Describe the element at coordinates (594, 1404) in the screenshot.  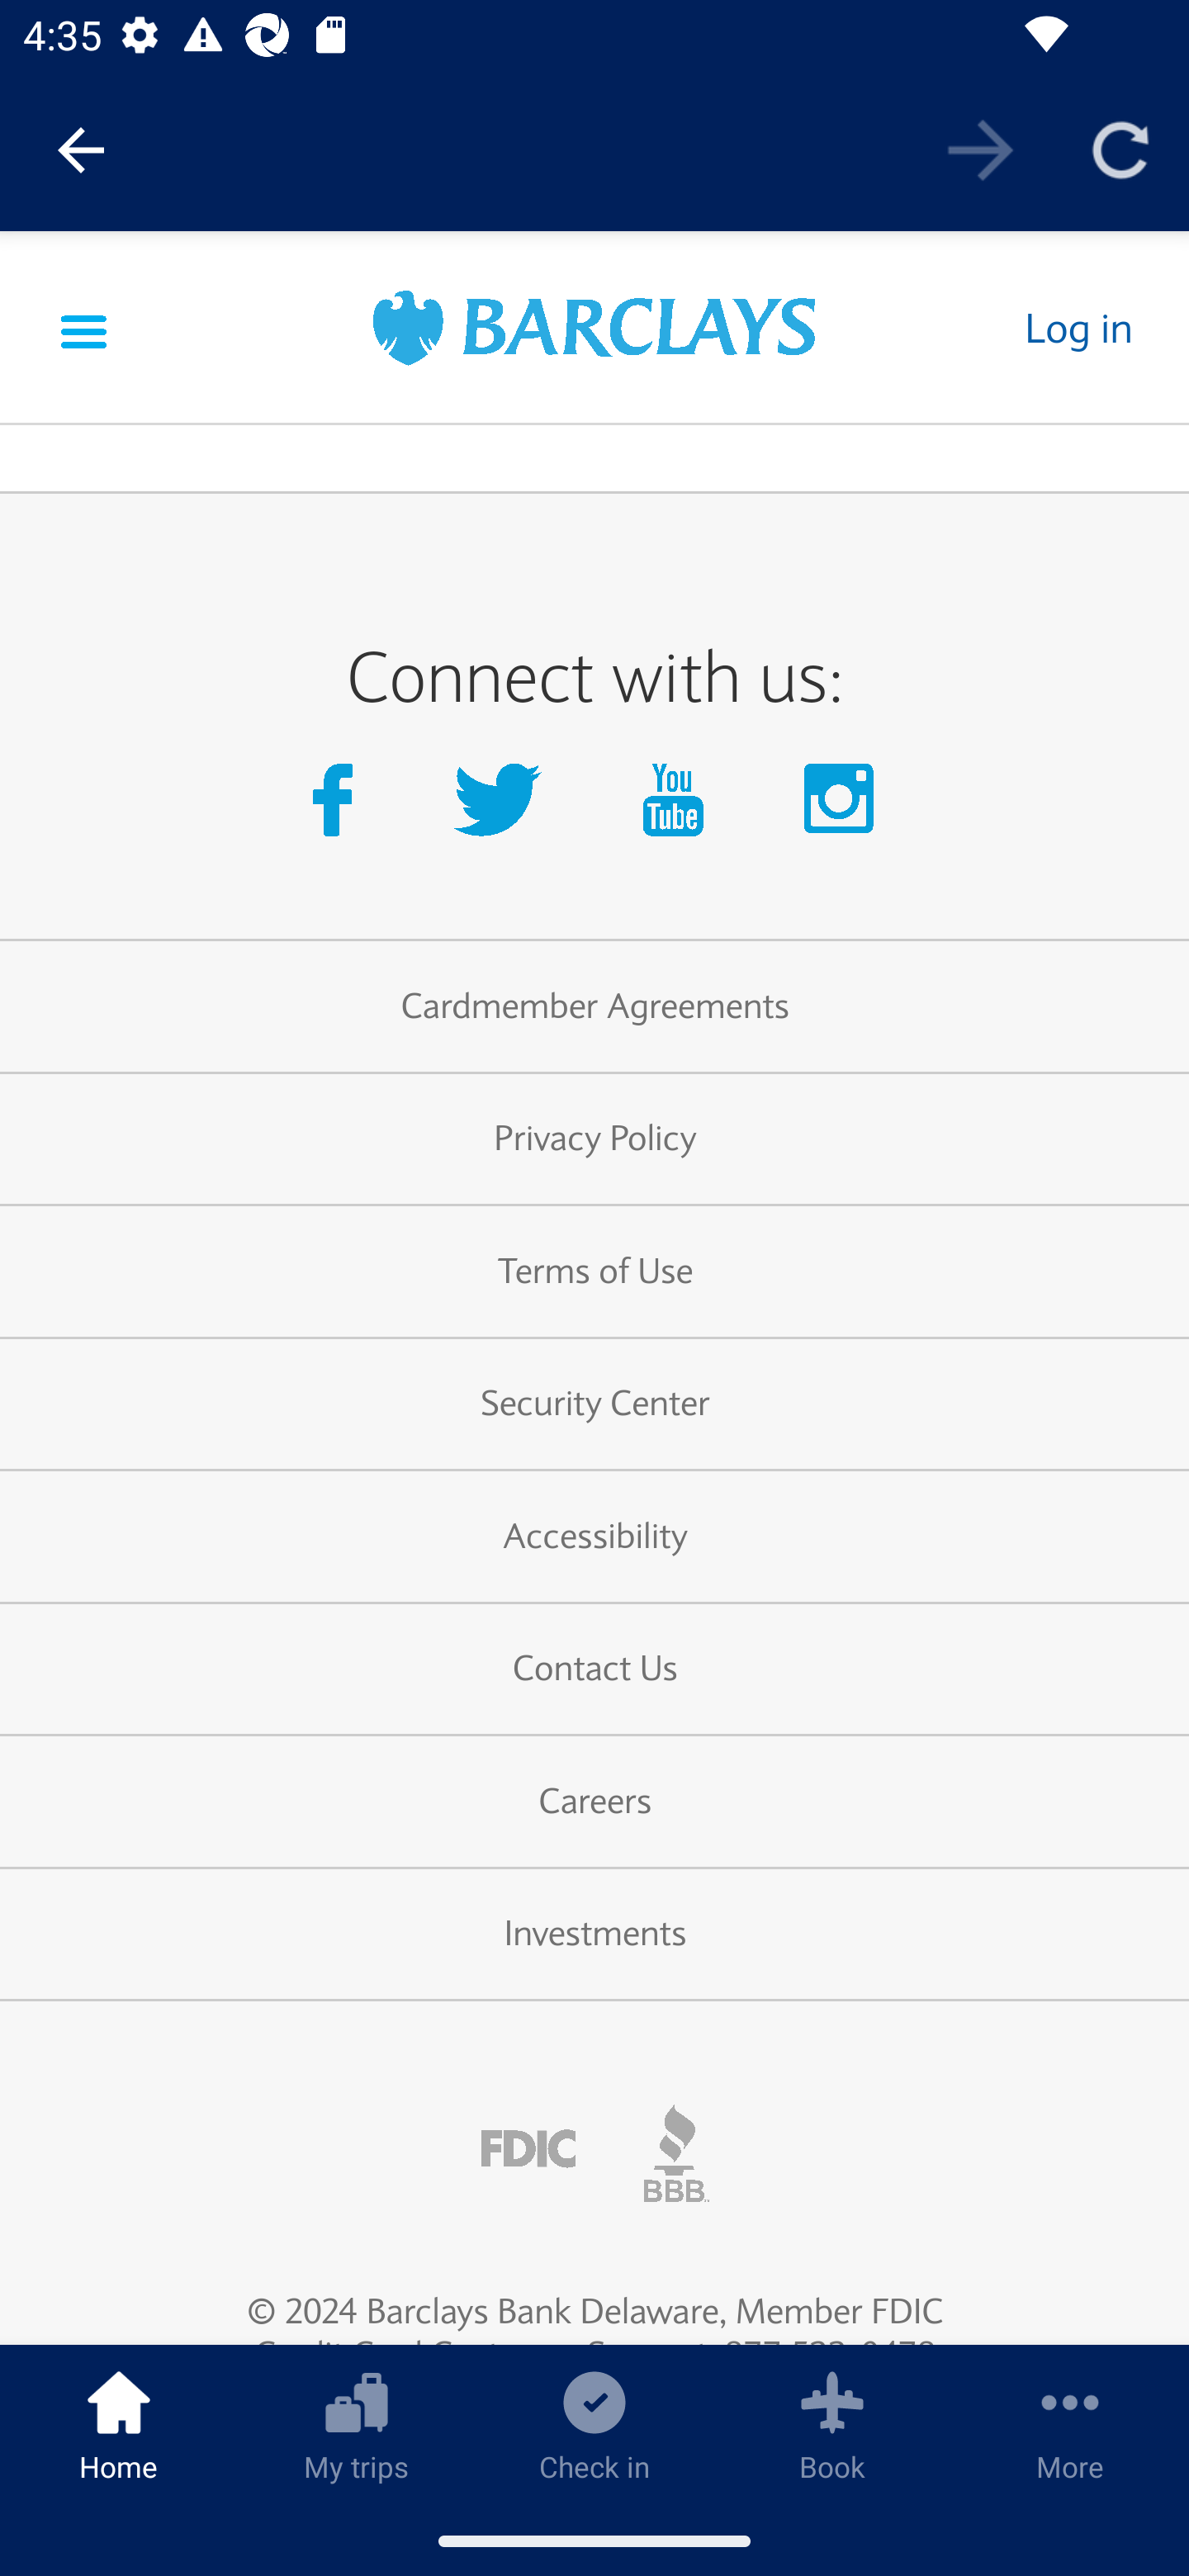
I see `Security Center` at that location.